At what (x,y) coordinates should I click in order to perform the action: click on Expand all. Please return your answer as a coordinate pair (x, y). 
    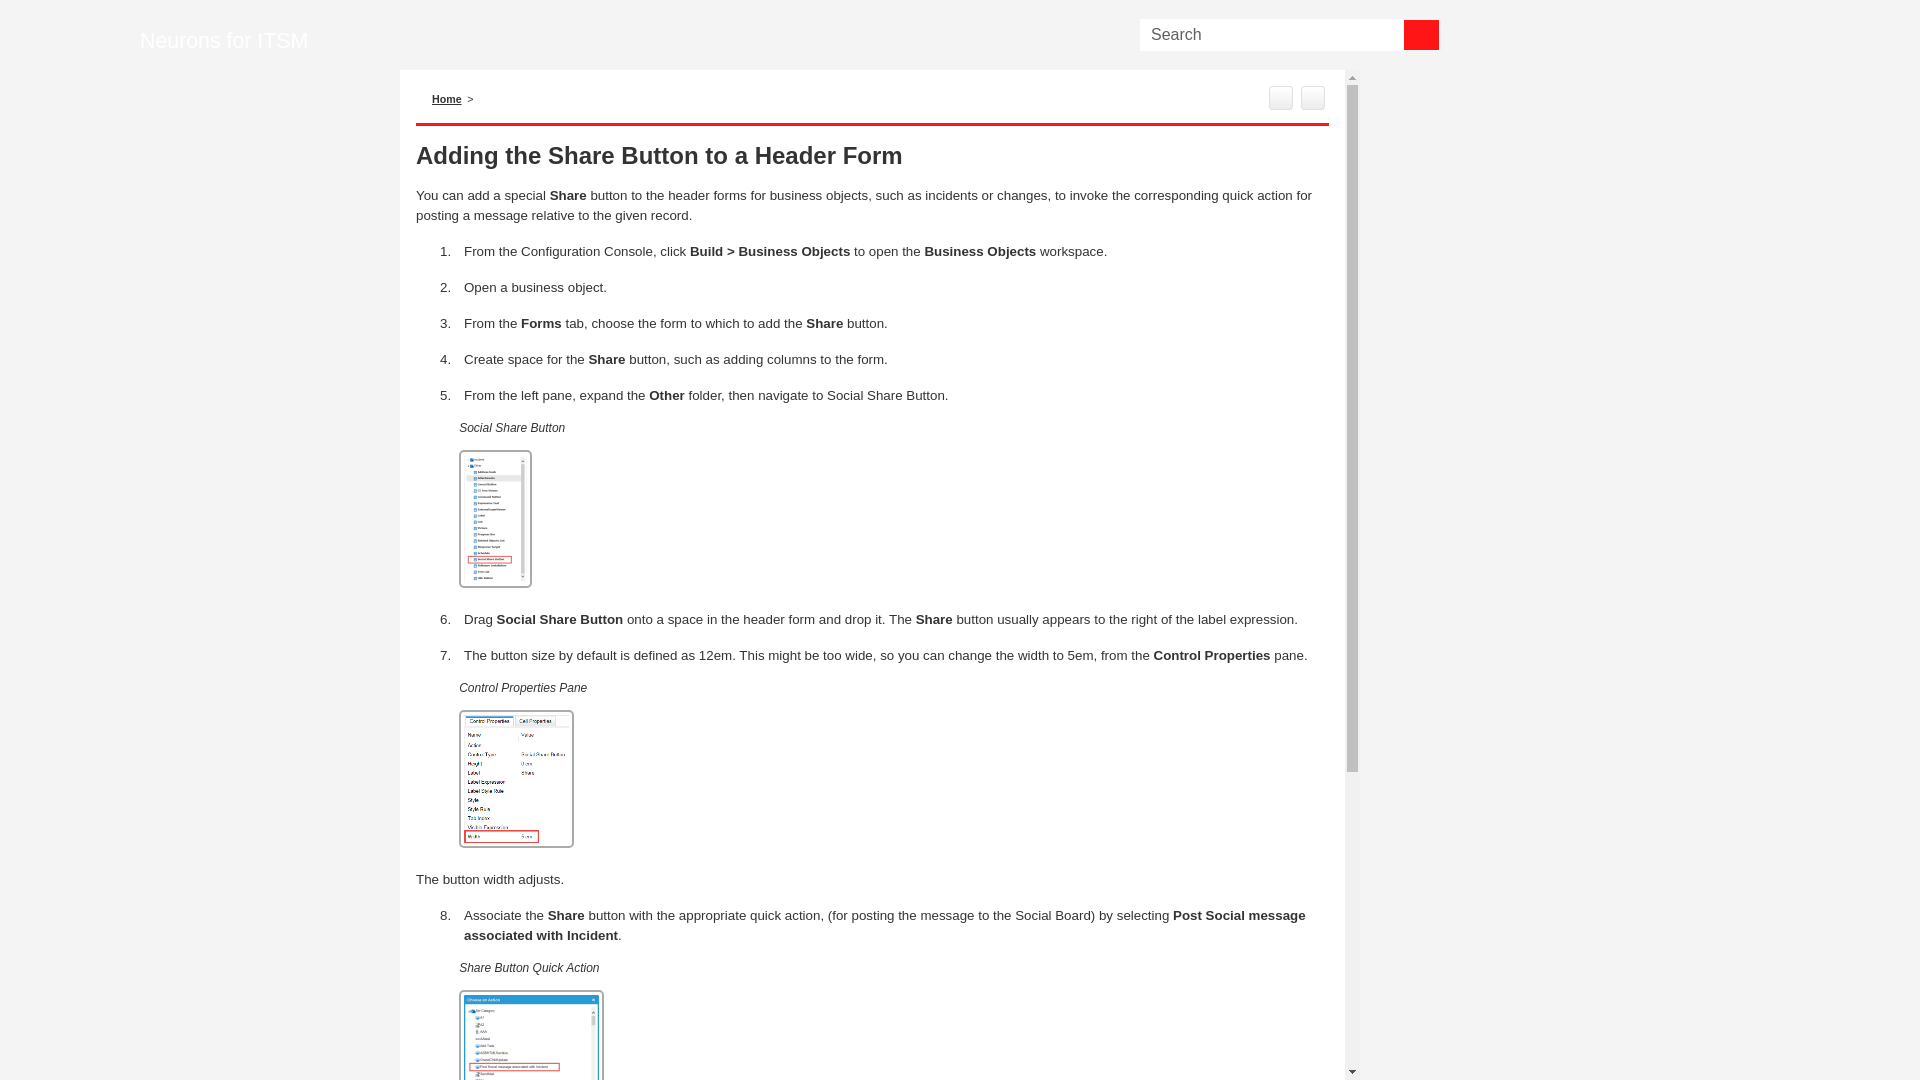
    Looking at the image, I should click on (1312, 98).